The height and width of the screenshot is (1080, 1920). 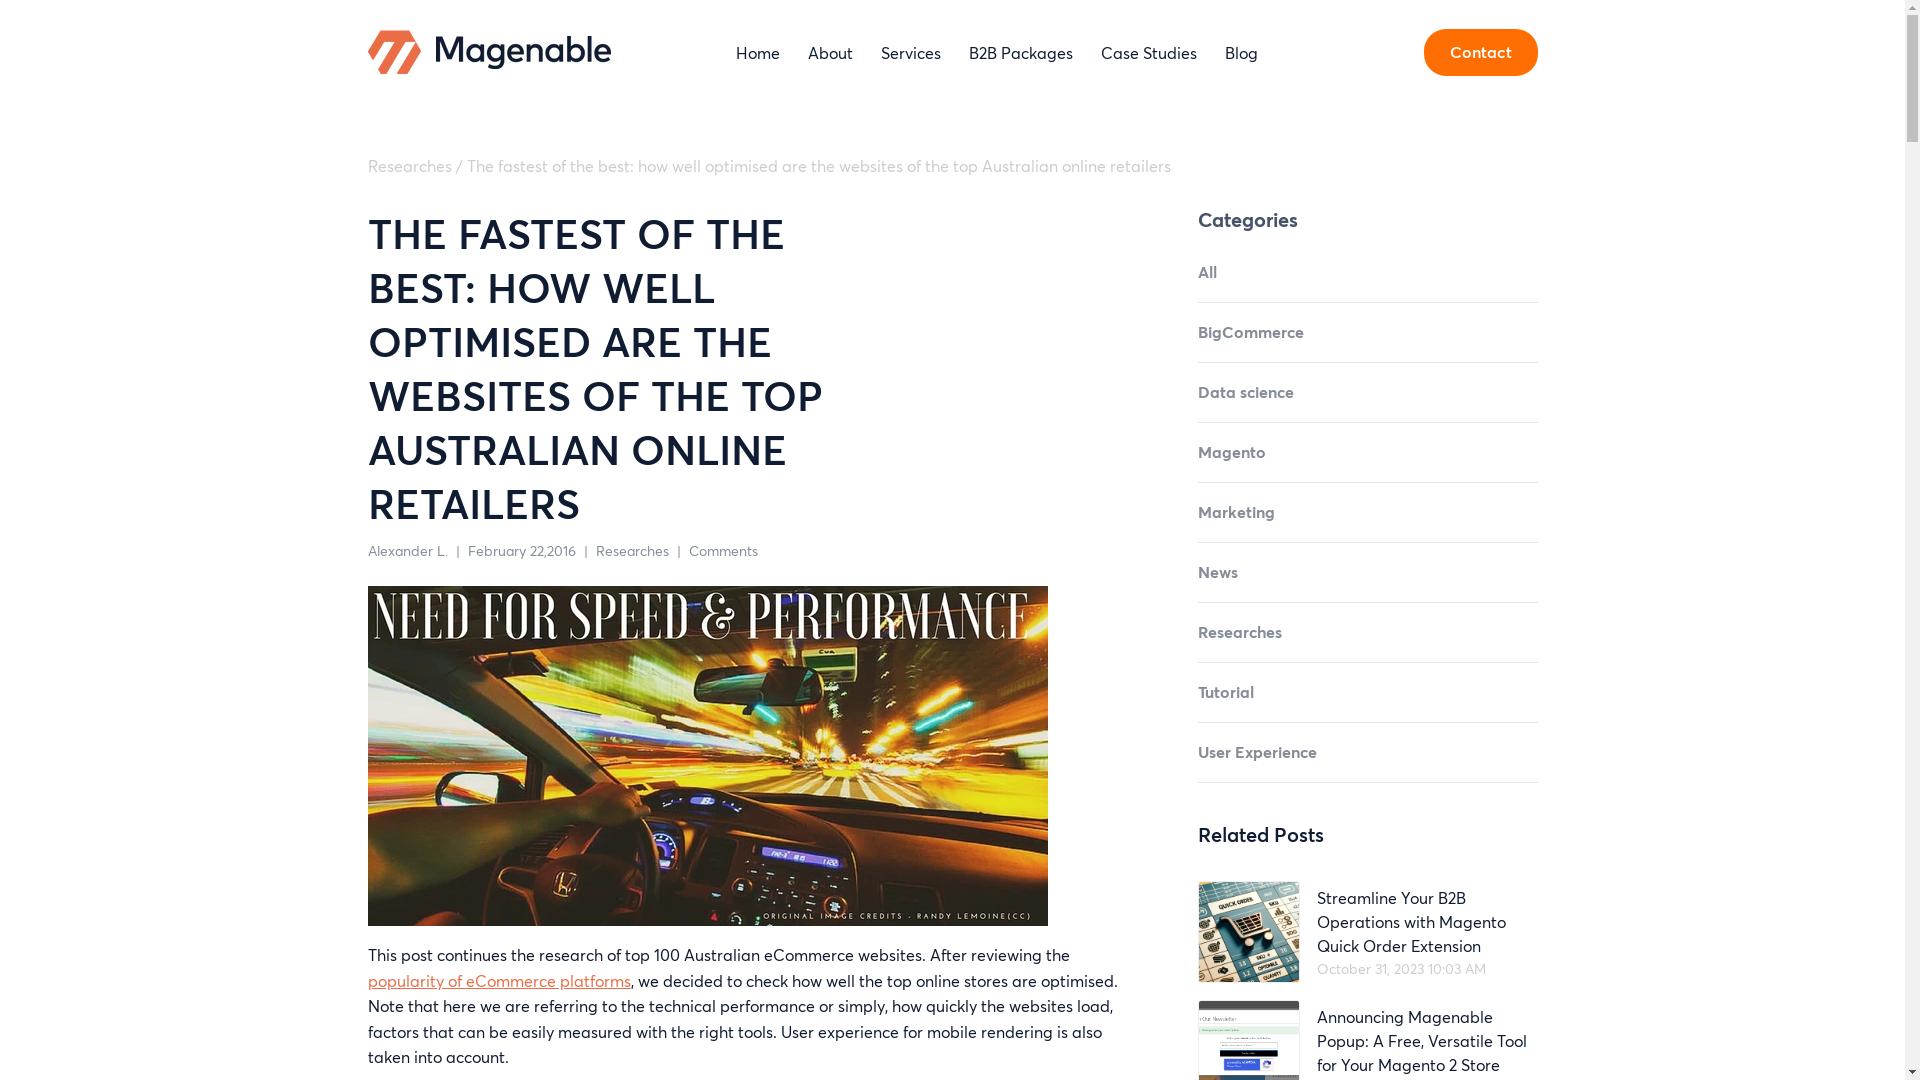 What do you see at coordinates (410, 166) in the screenshot?
I see `Researches` at bounding box center [410, 166].